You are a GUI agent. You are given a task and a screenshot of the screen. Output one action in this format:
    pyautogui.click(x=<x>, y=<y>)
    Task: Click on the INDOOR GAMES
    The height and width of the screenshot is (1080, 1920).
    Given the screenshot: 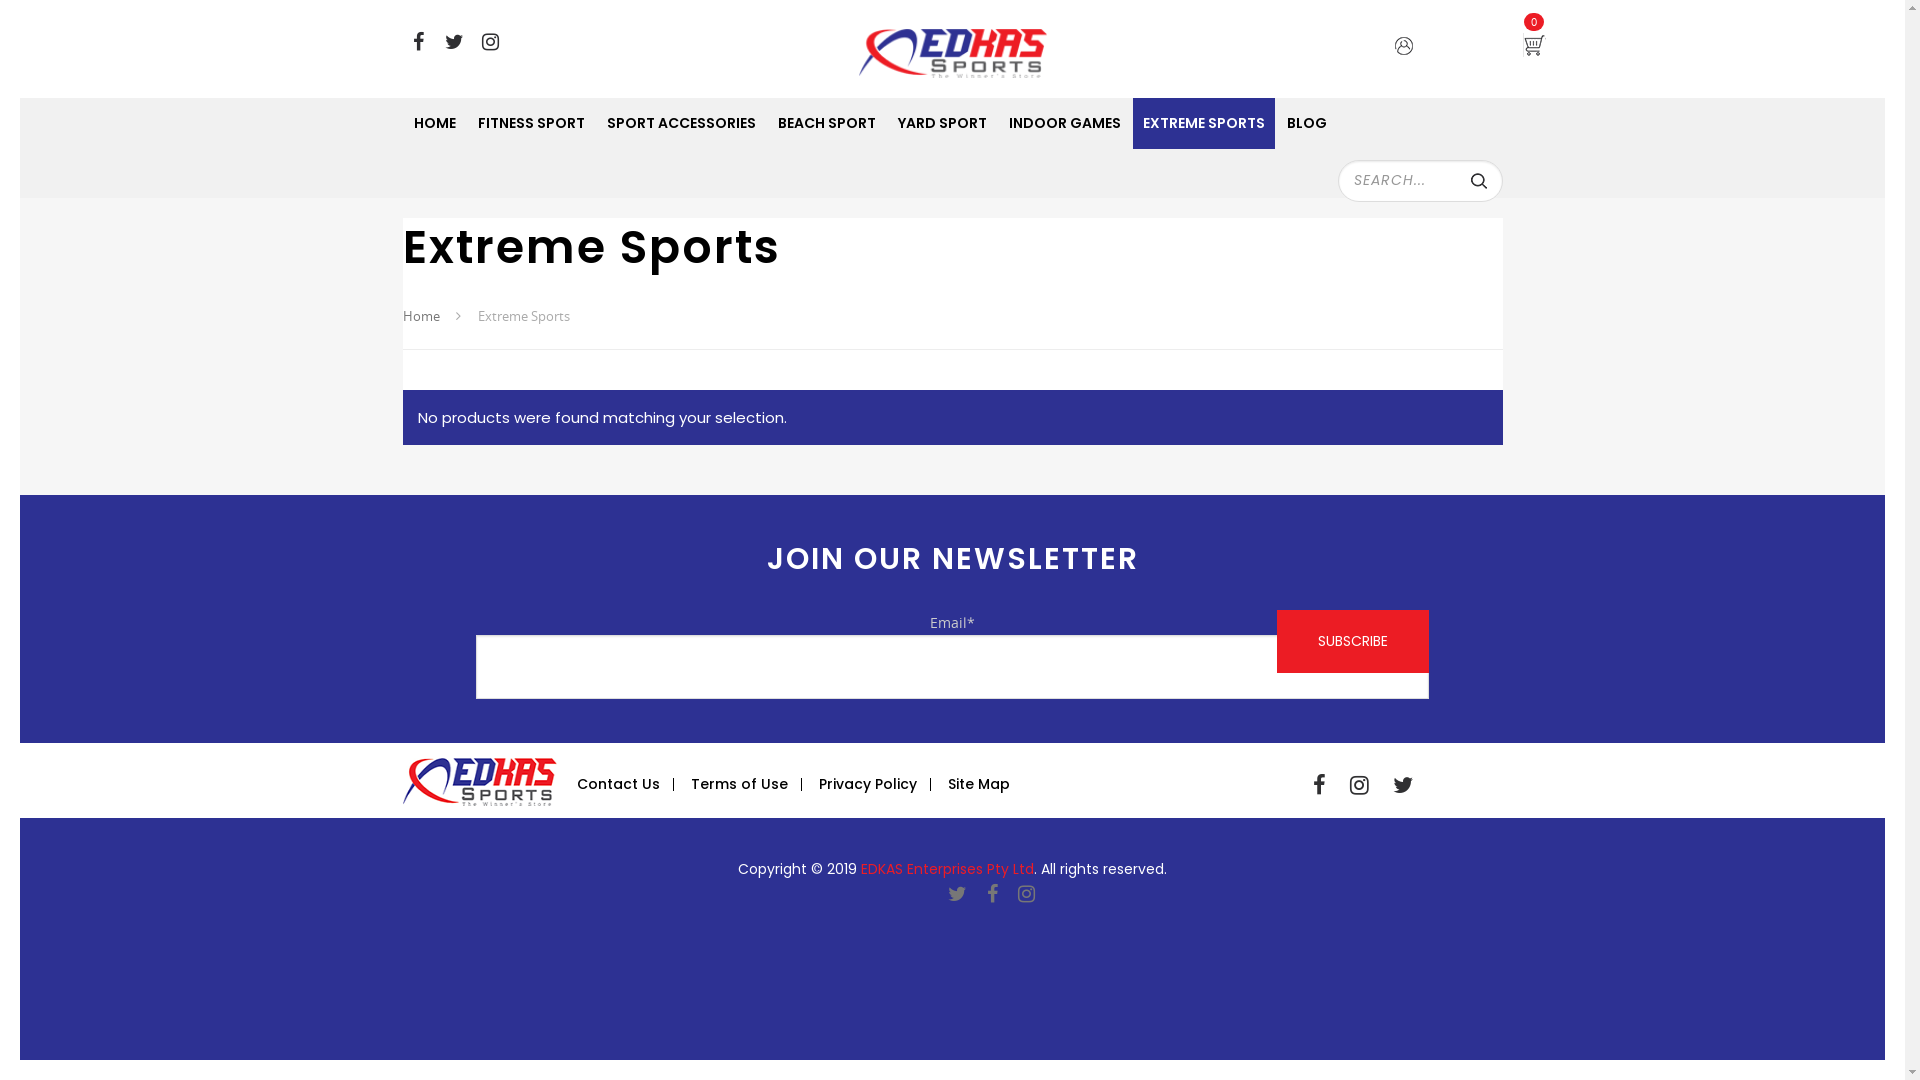 What is the action you would take?
    pyautogui.click(x=1064, y=124)
    